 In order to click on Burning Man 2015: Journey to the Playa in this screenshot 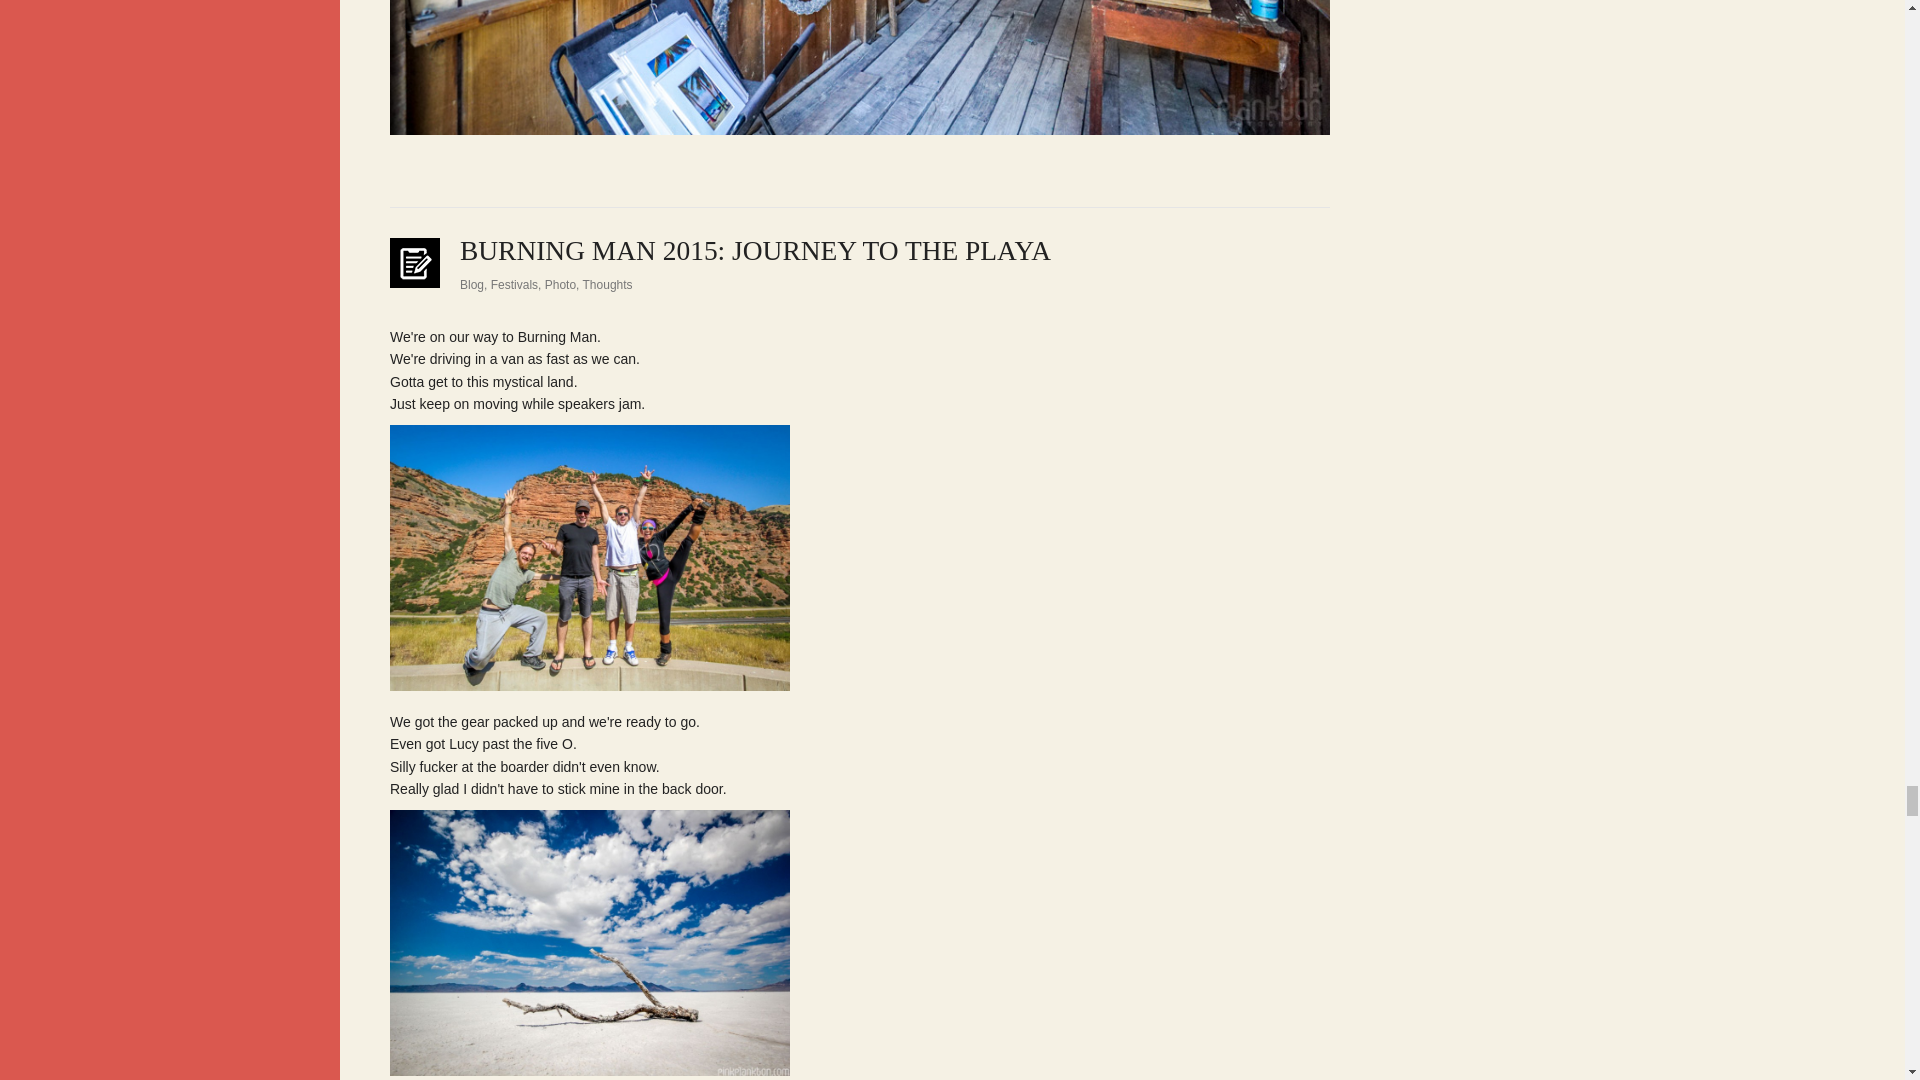, I will do `click(755, 250)`.